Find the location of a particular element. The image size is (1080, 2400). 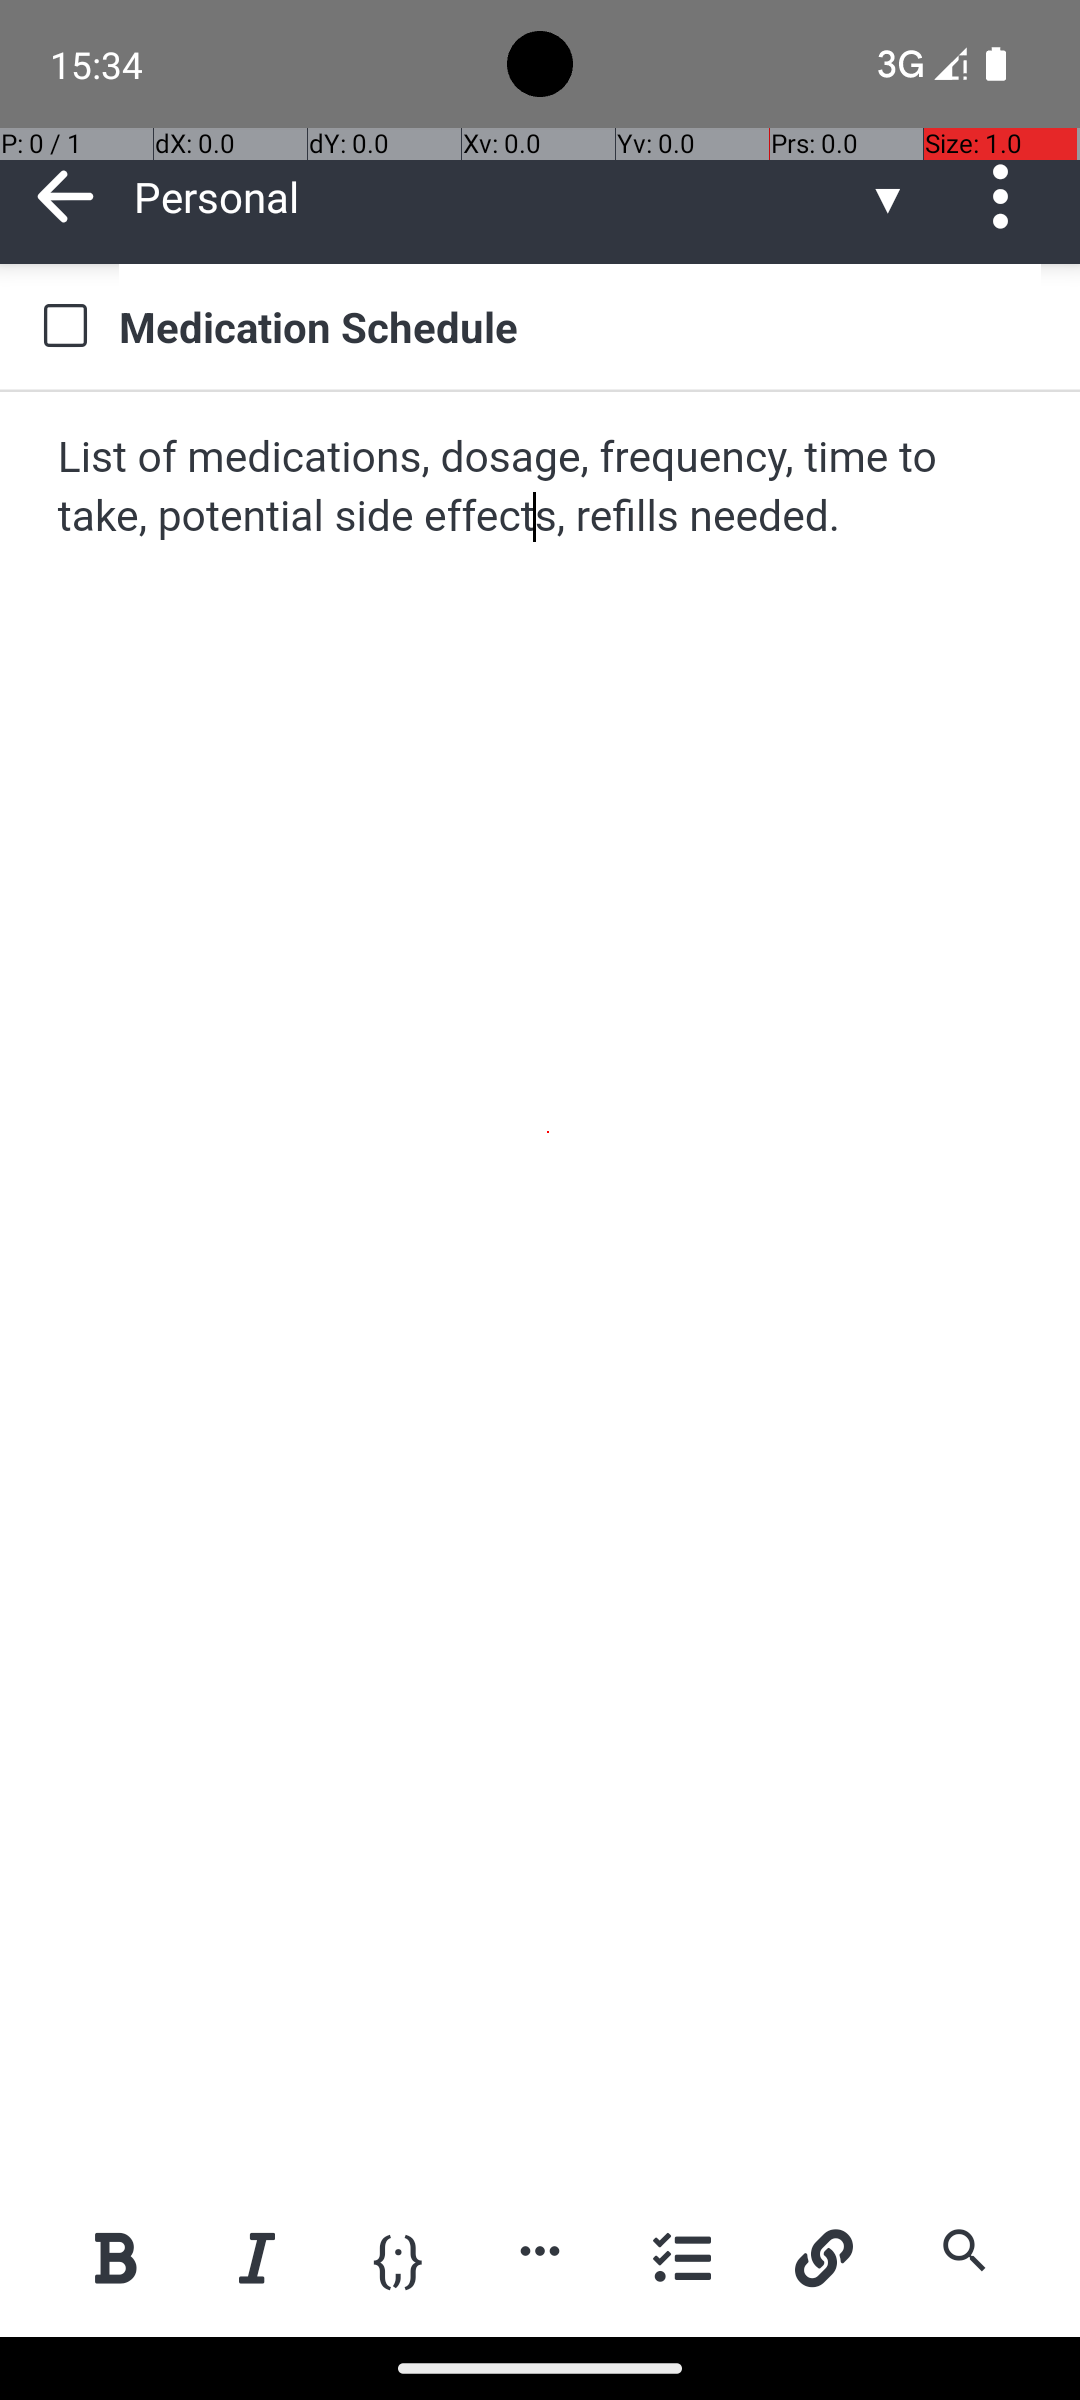

Actions is located at coordinates (1008, 196).